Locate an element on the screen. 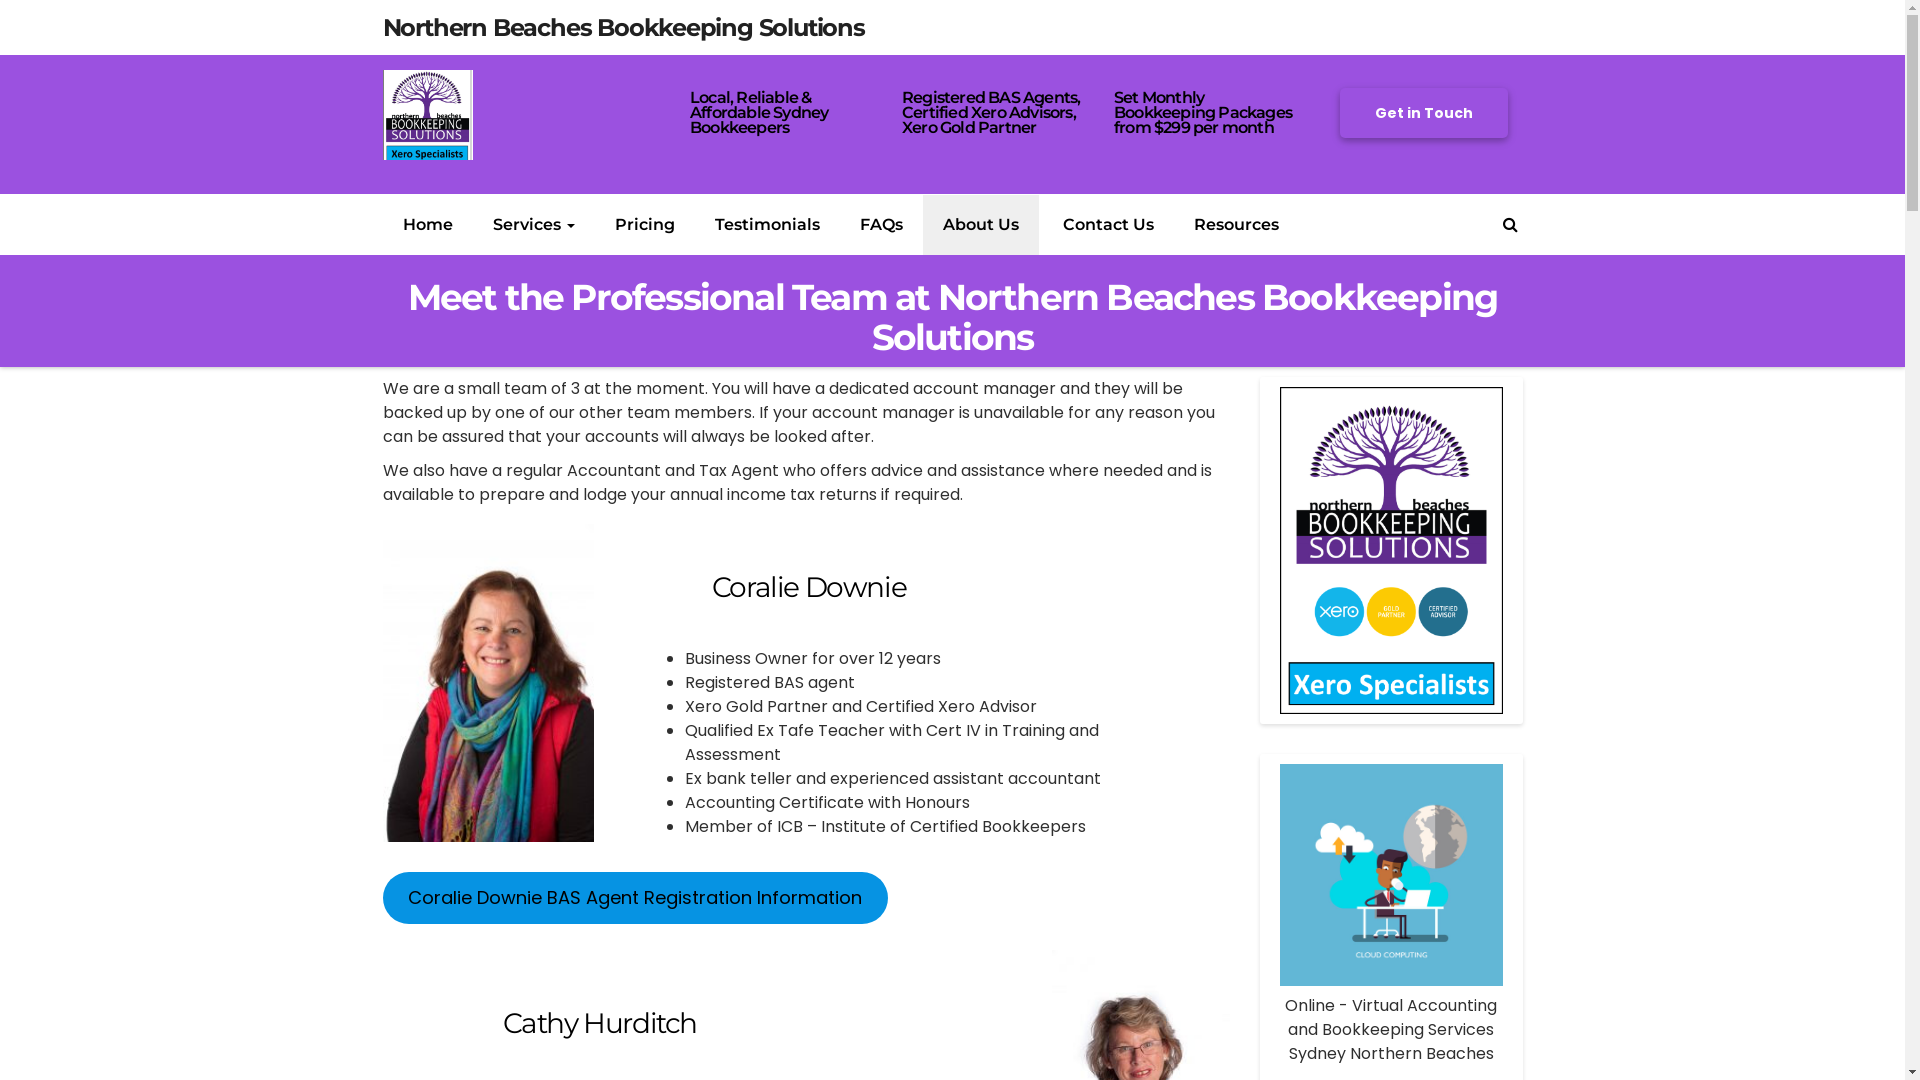  About Us is located at coordinates (980, 225).